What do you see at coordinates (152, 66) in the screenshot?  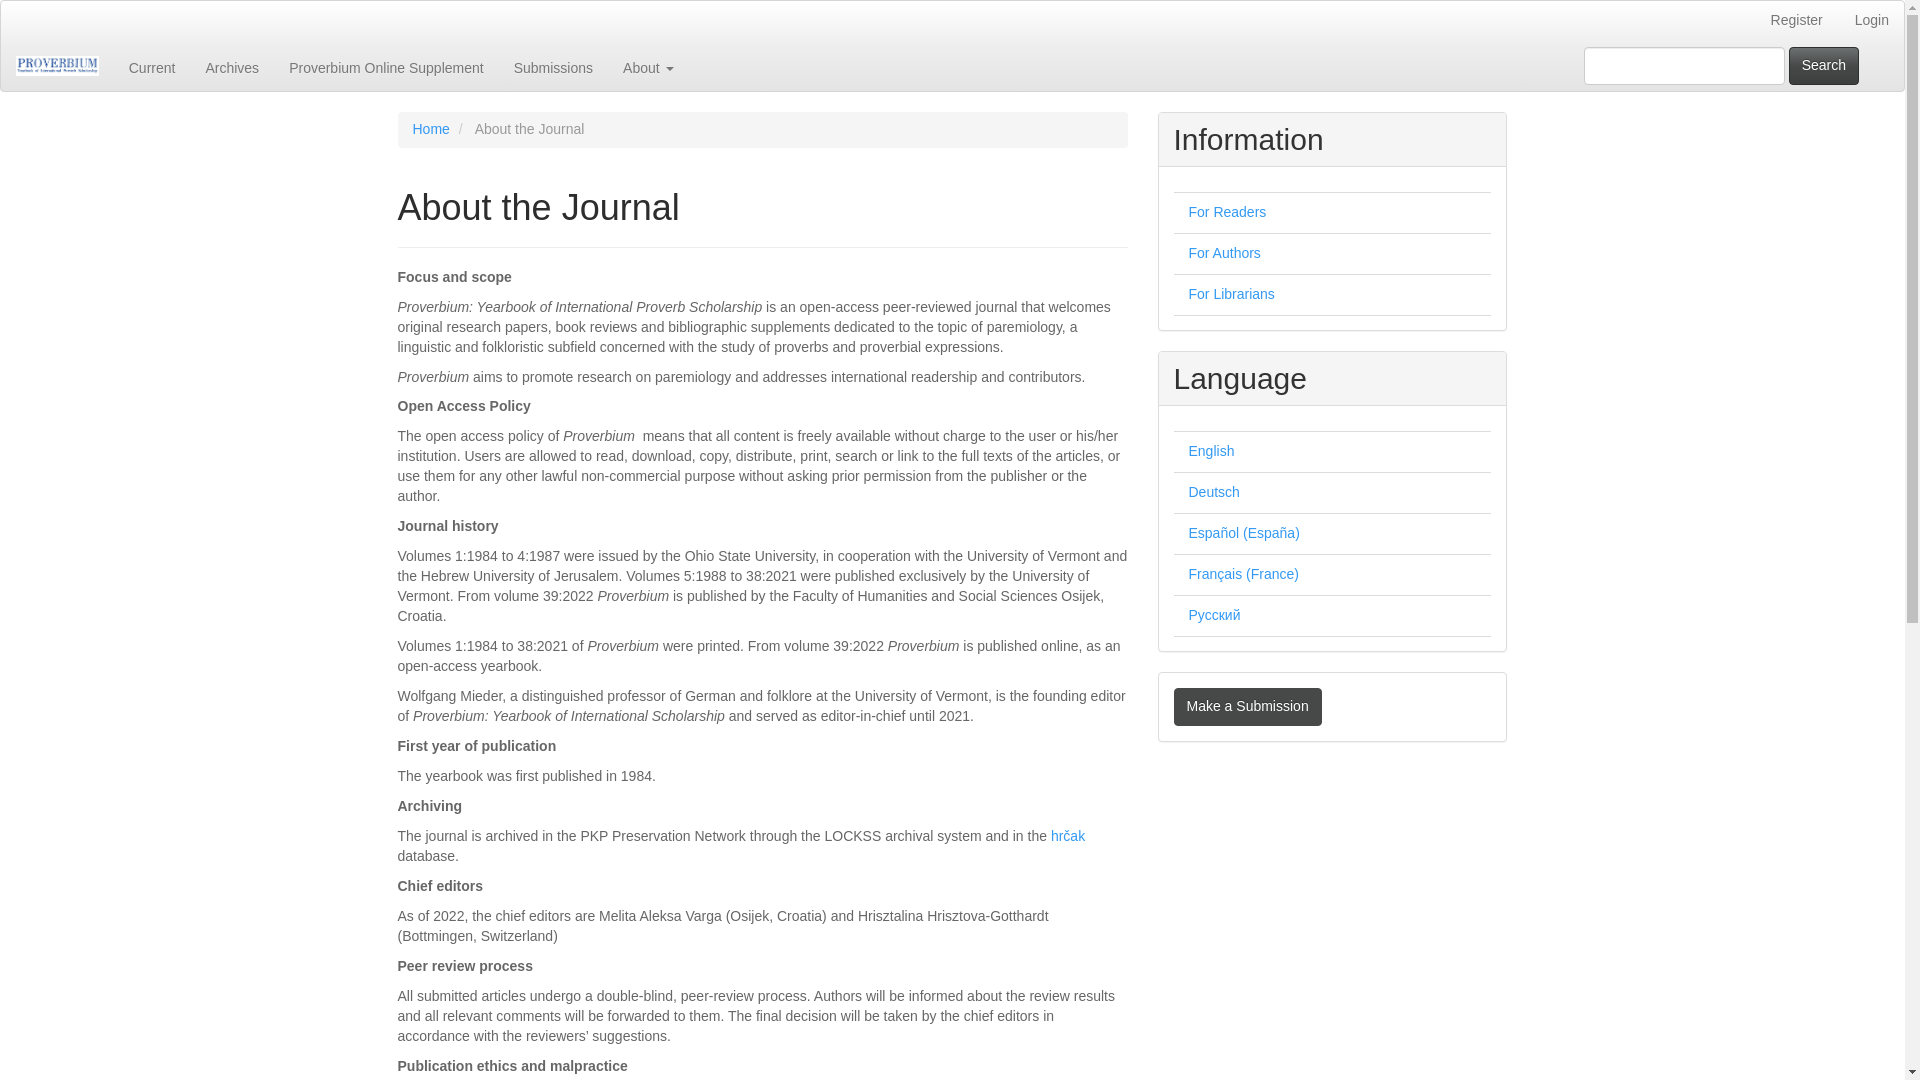 I see `Current` at bounding box center [152, 66].